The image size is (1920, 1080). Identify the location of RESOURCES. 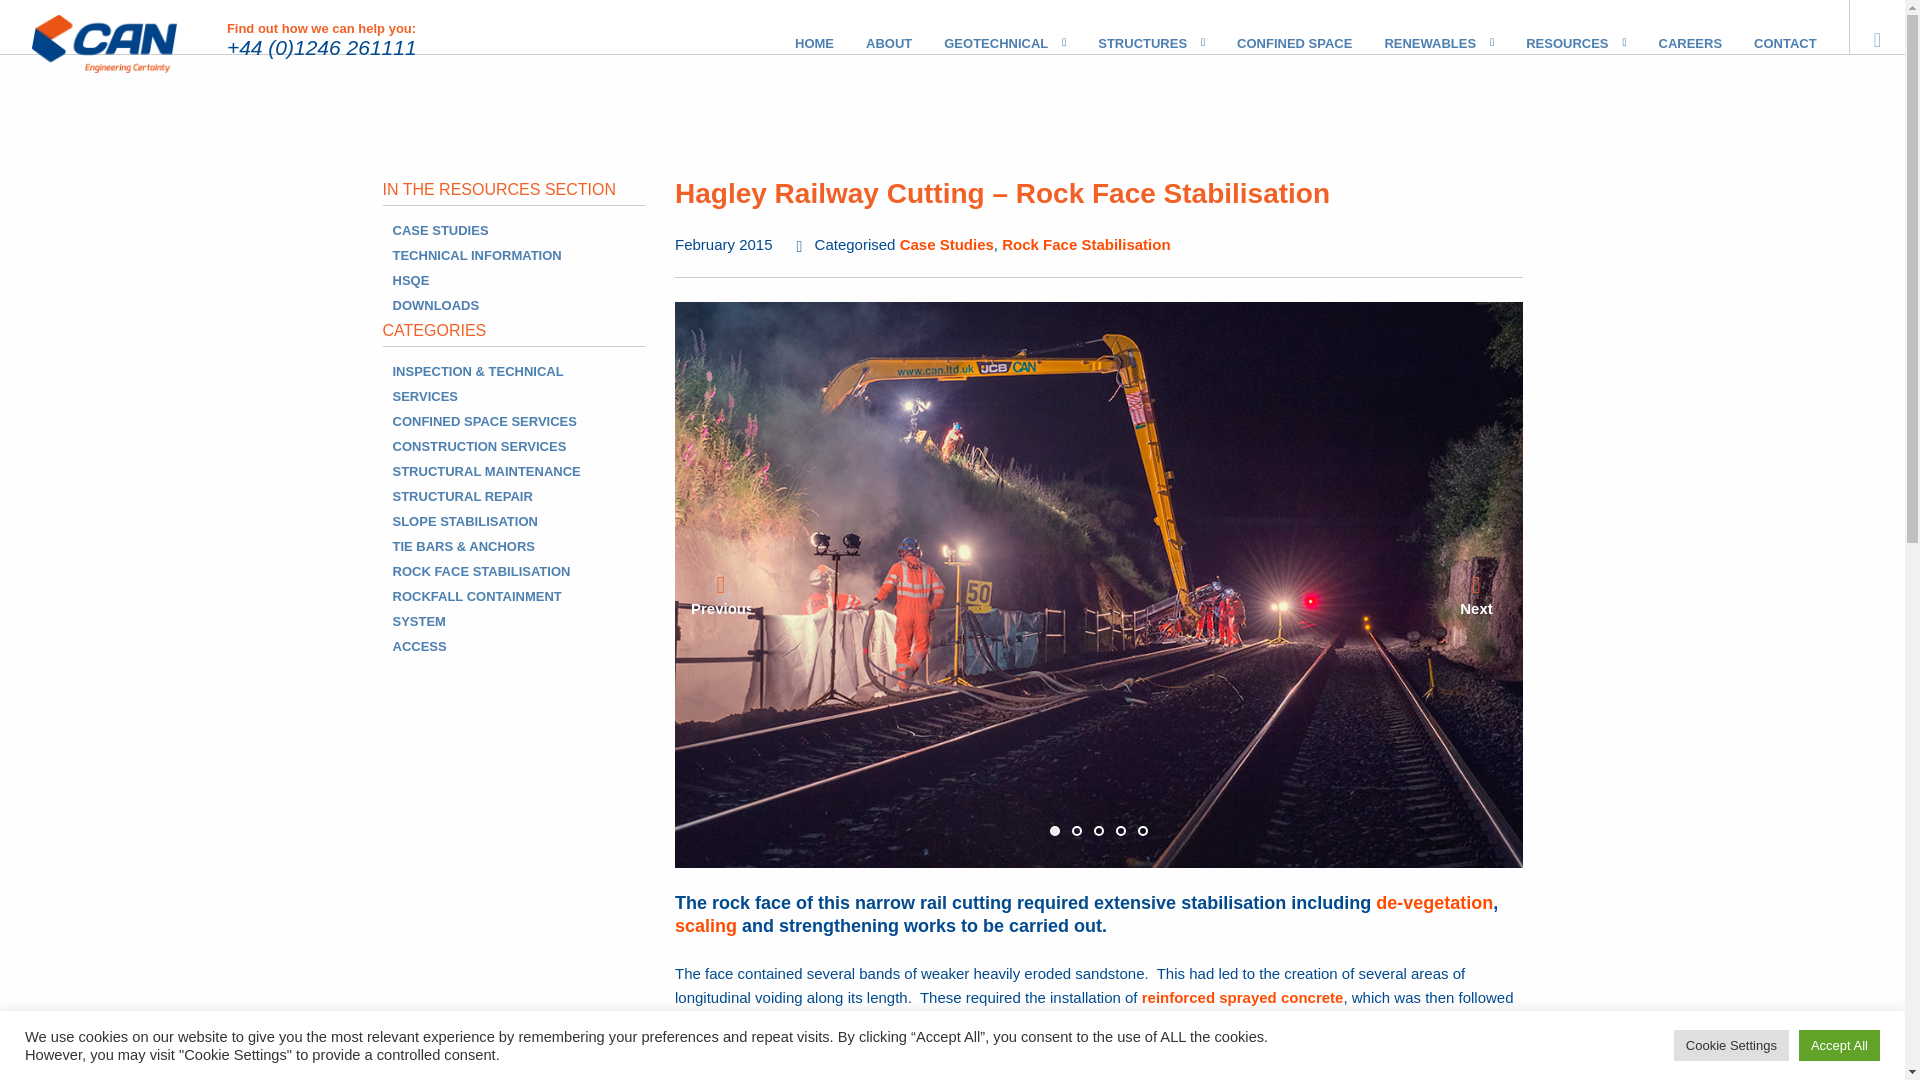
(1567, 28).